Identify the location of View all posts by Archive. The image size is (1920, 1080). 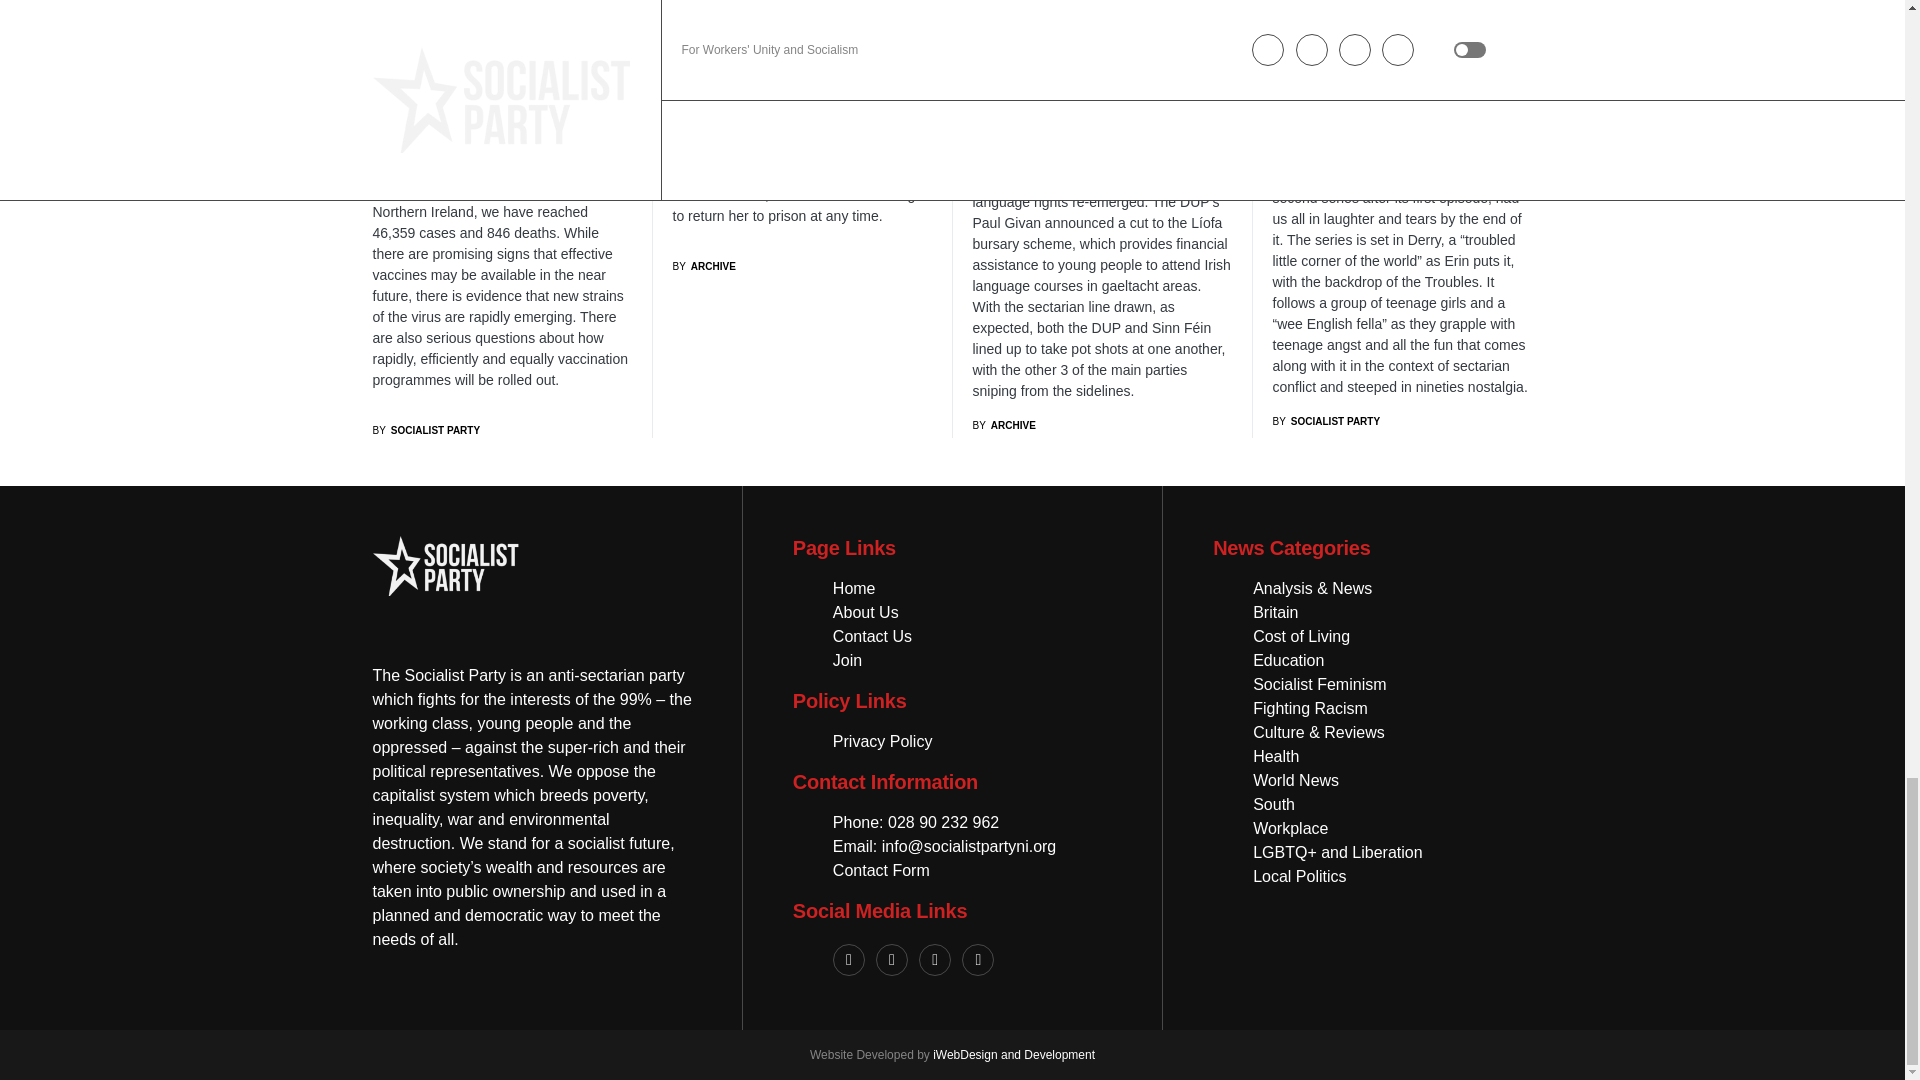
(704, 266).